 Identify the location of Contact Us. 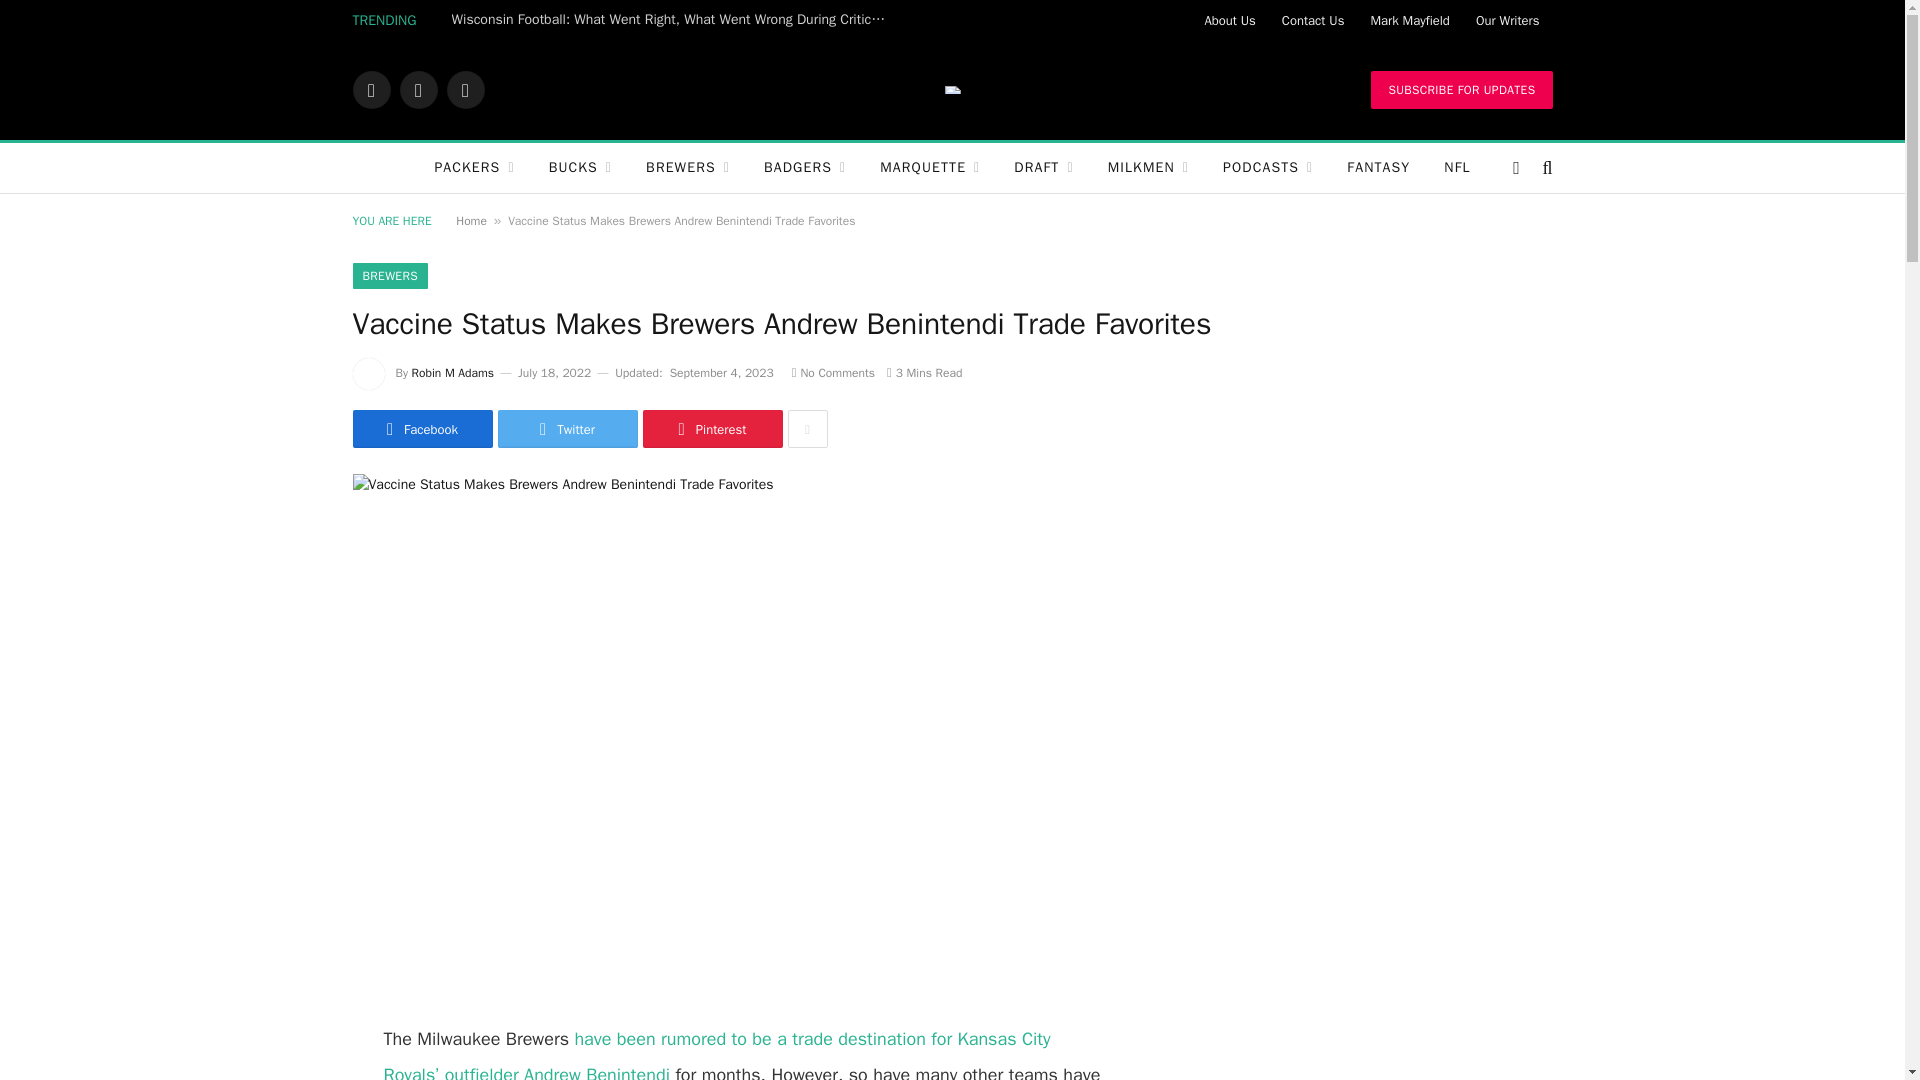
(1313, 20).